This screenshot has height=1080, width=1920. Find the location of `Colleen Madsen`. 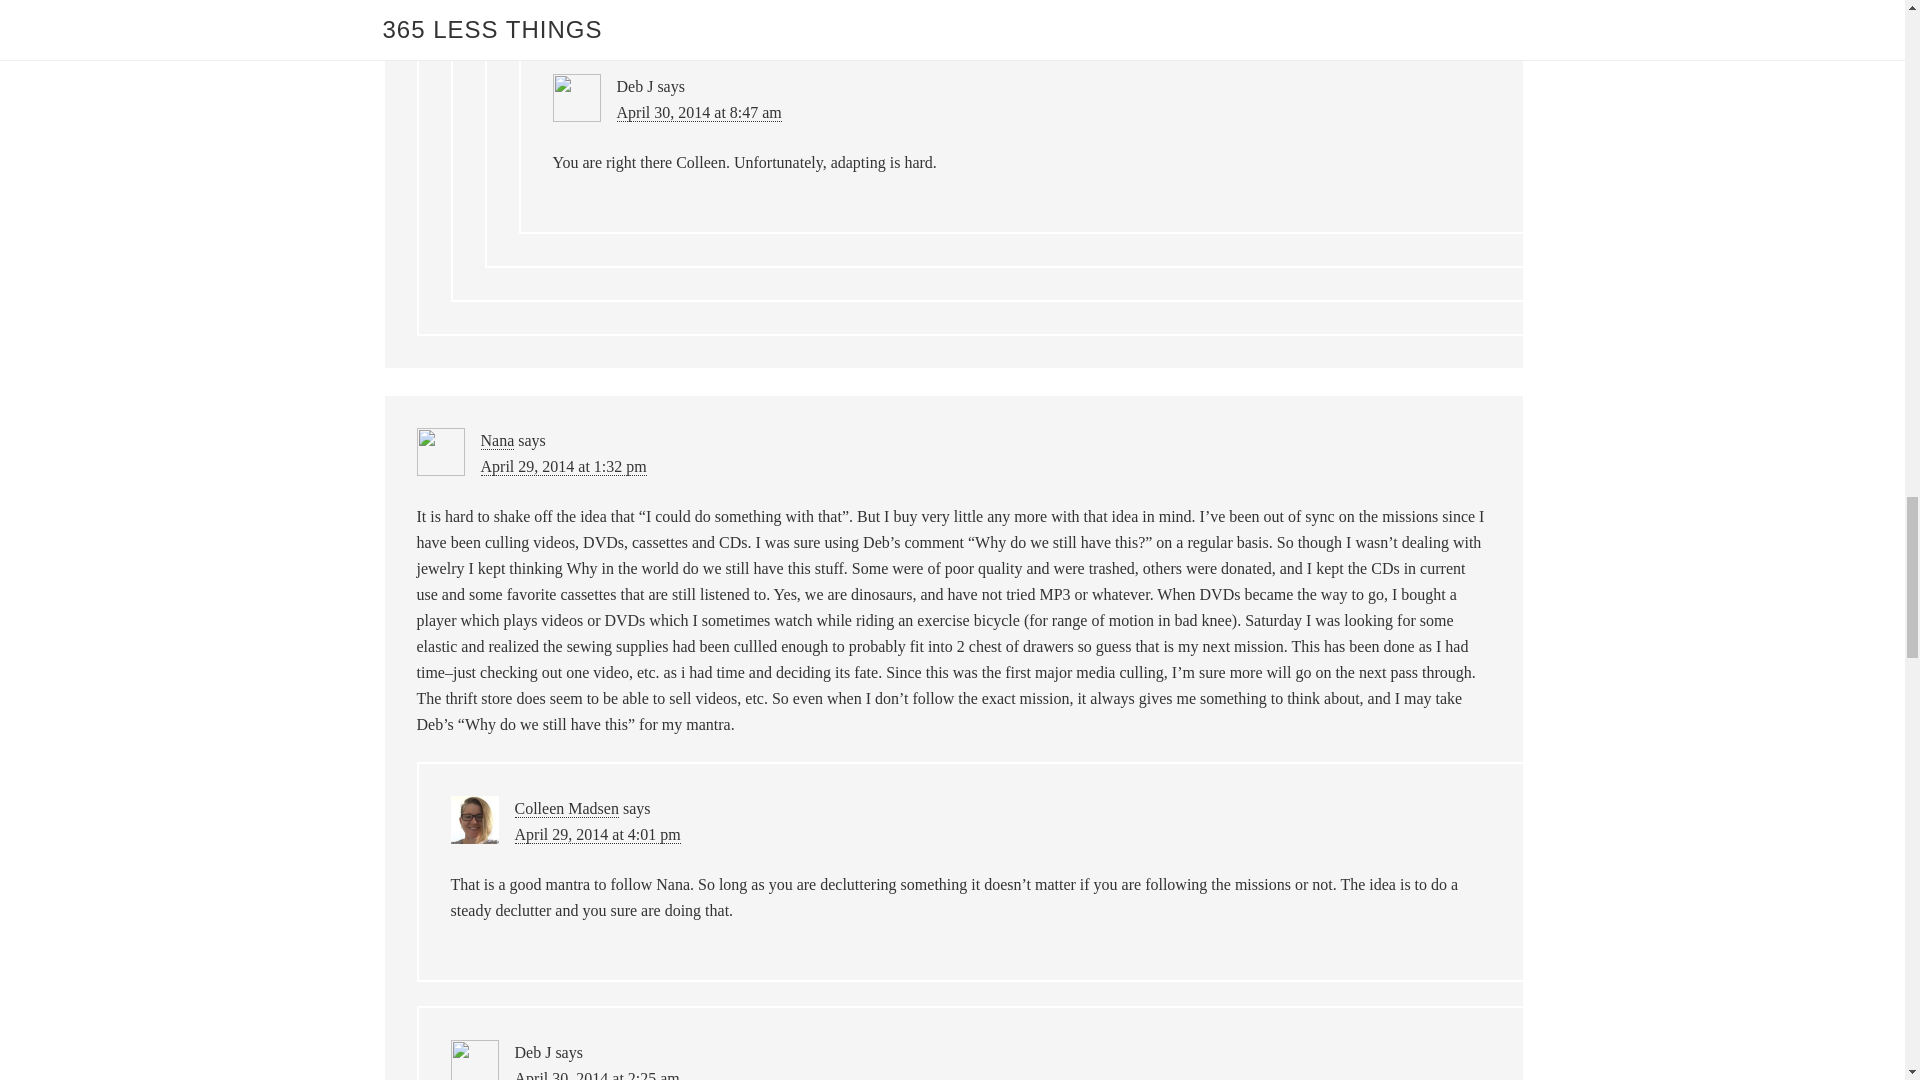

Colleen Madsen is located at coordinates (566, 808).